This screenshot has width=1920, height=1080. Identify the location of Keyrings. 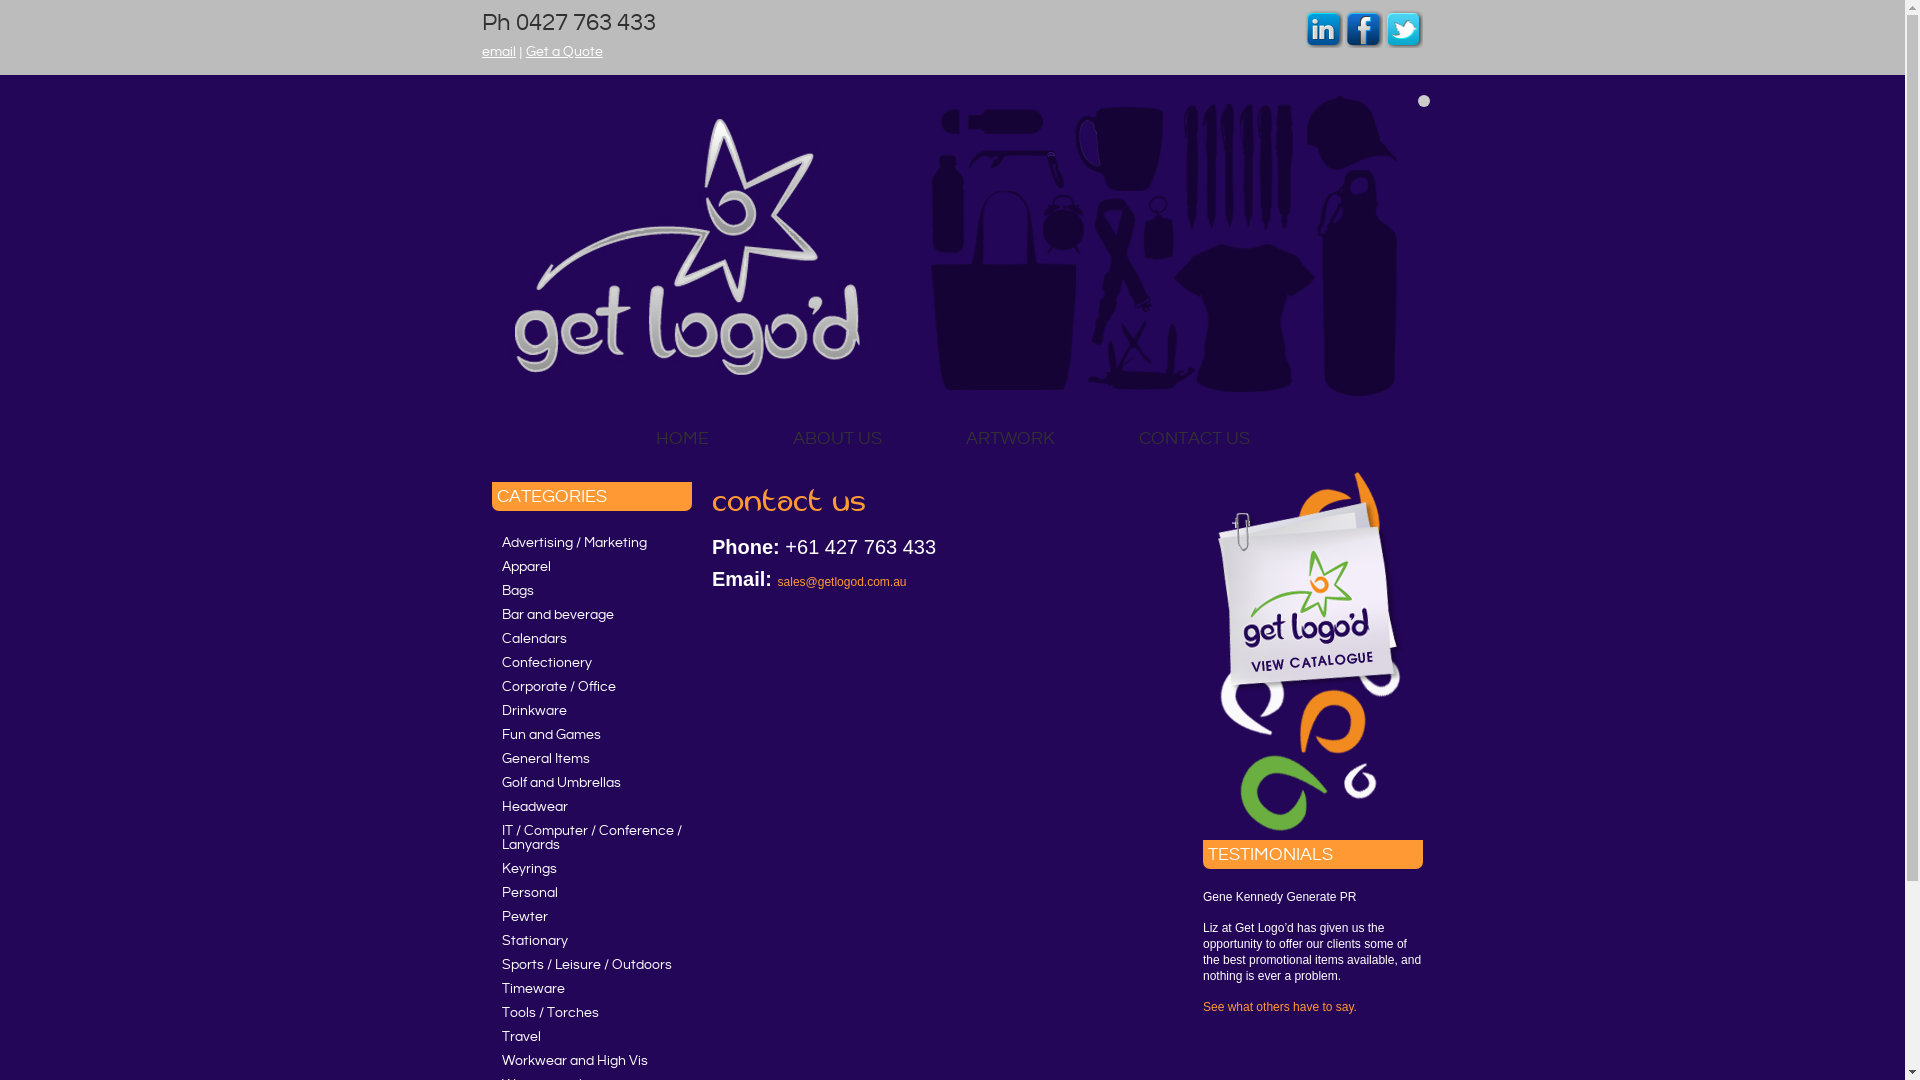
(592, 869).